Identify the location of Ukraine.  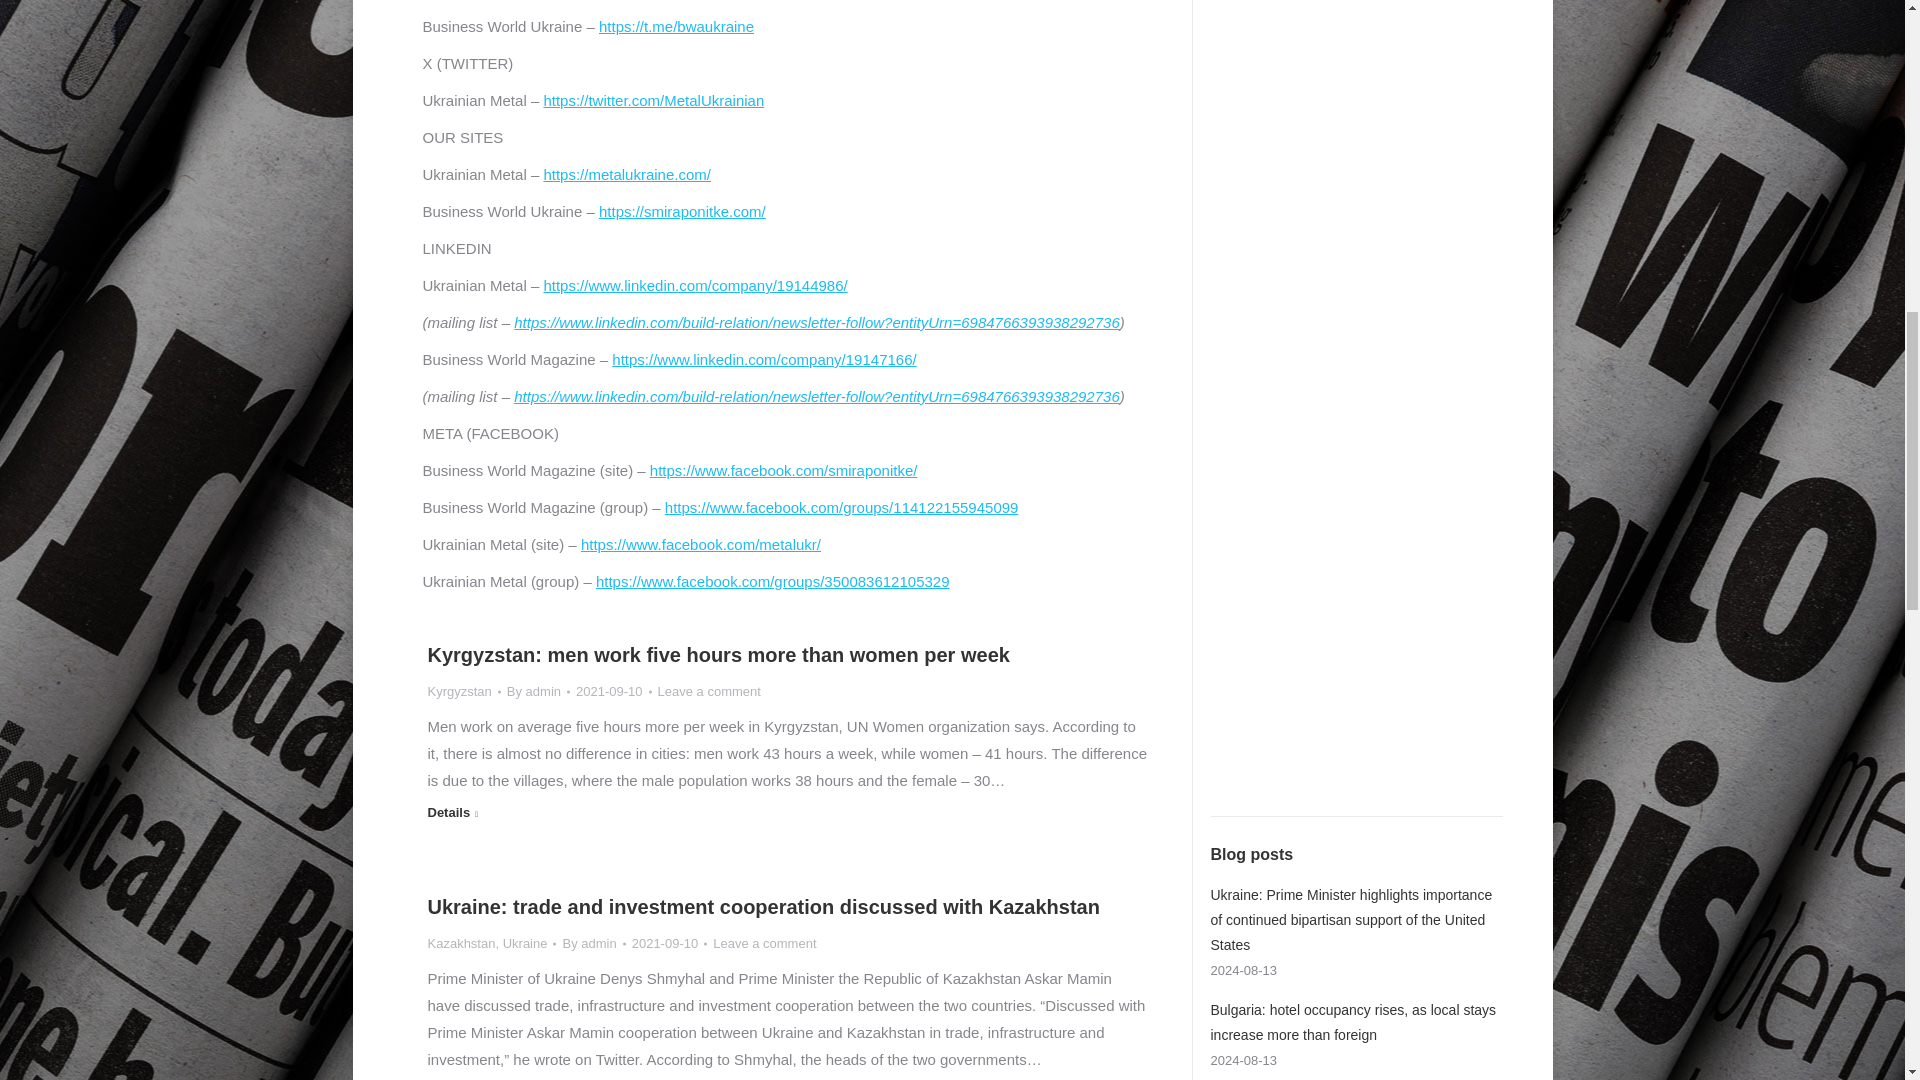
(525, 944).